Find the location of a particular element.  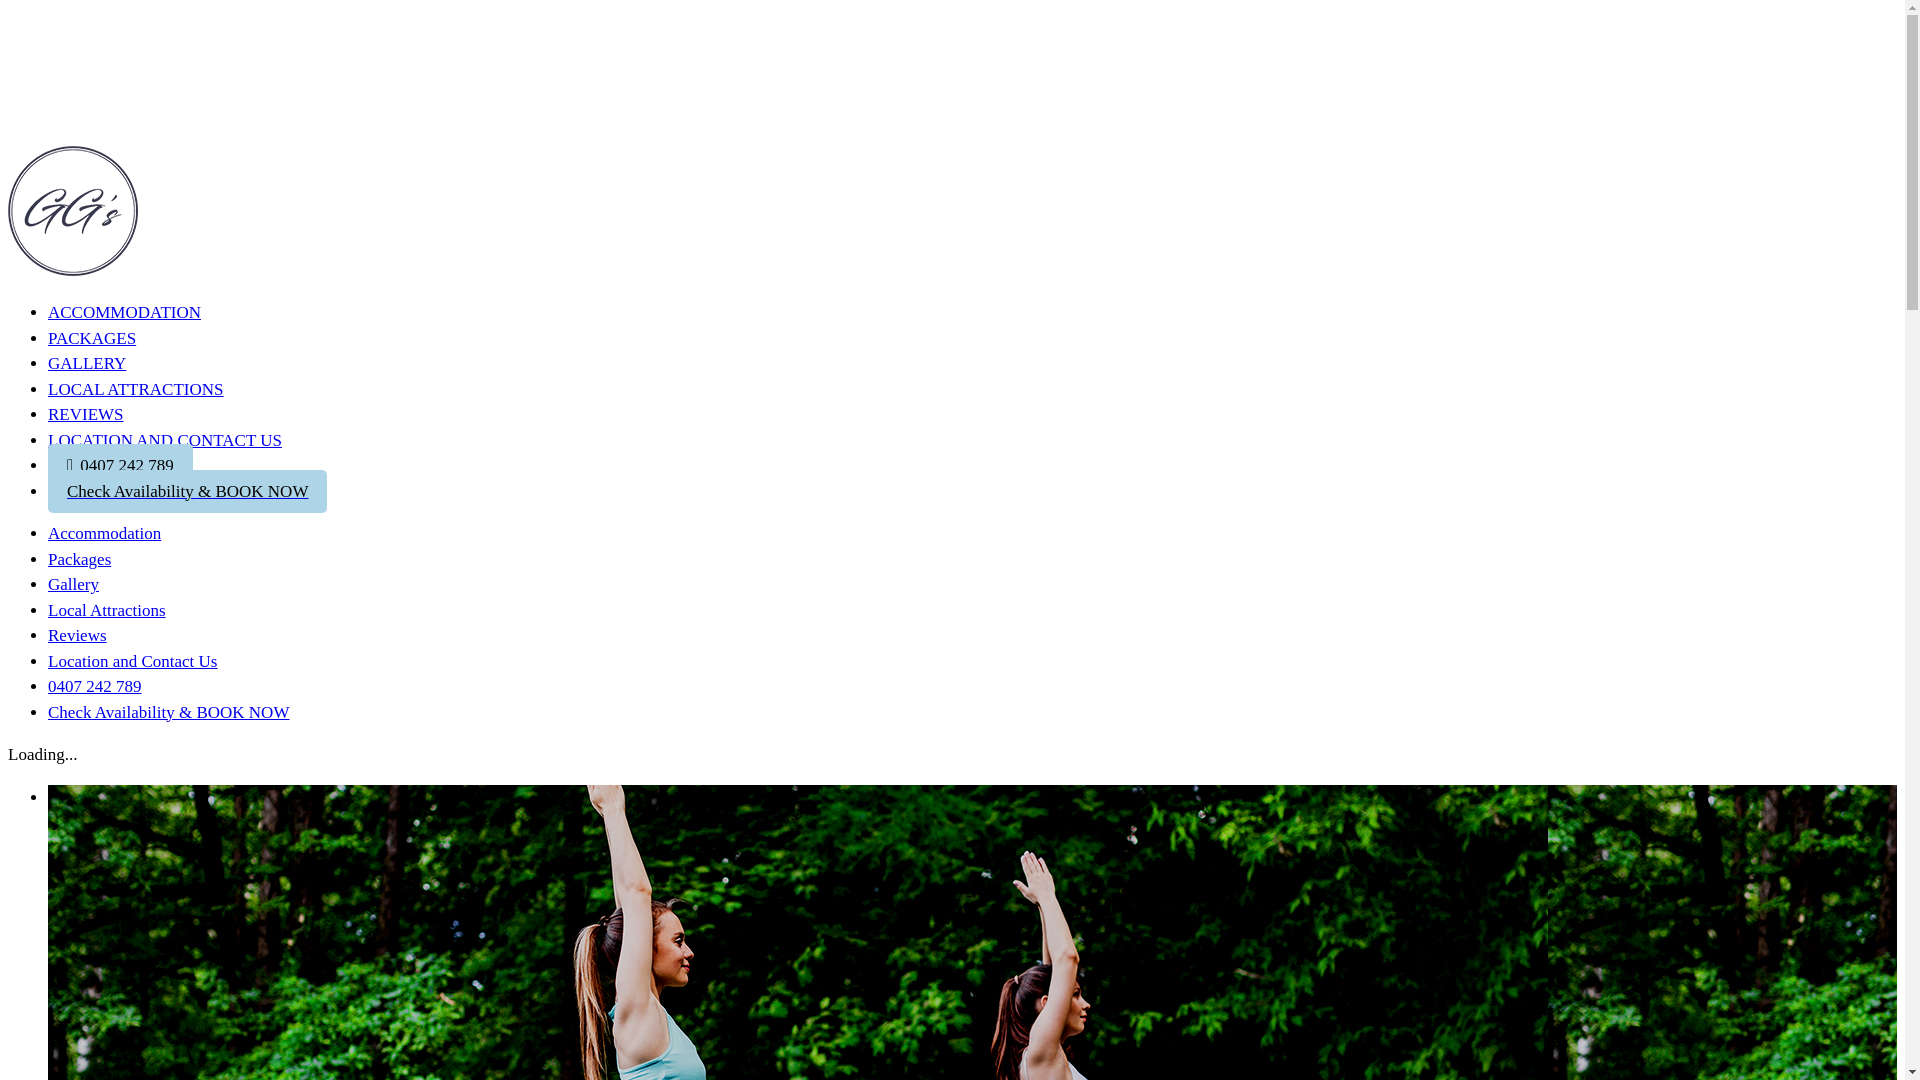

GALLERY is located at coordinates (87, 364).